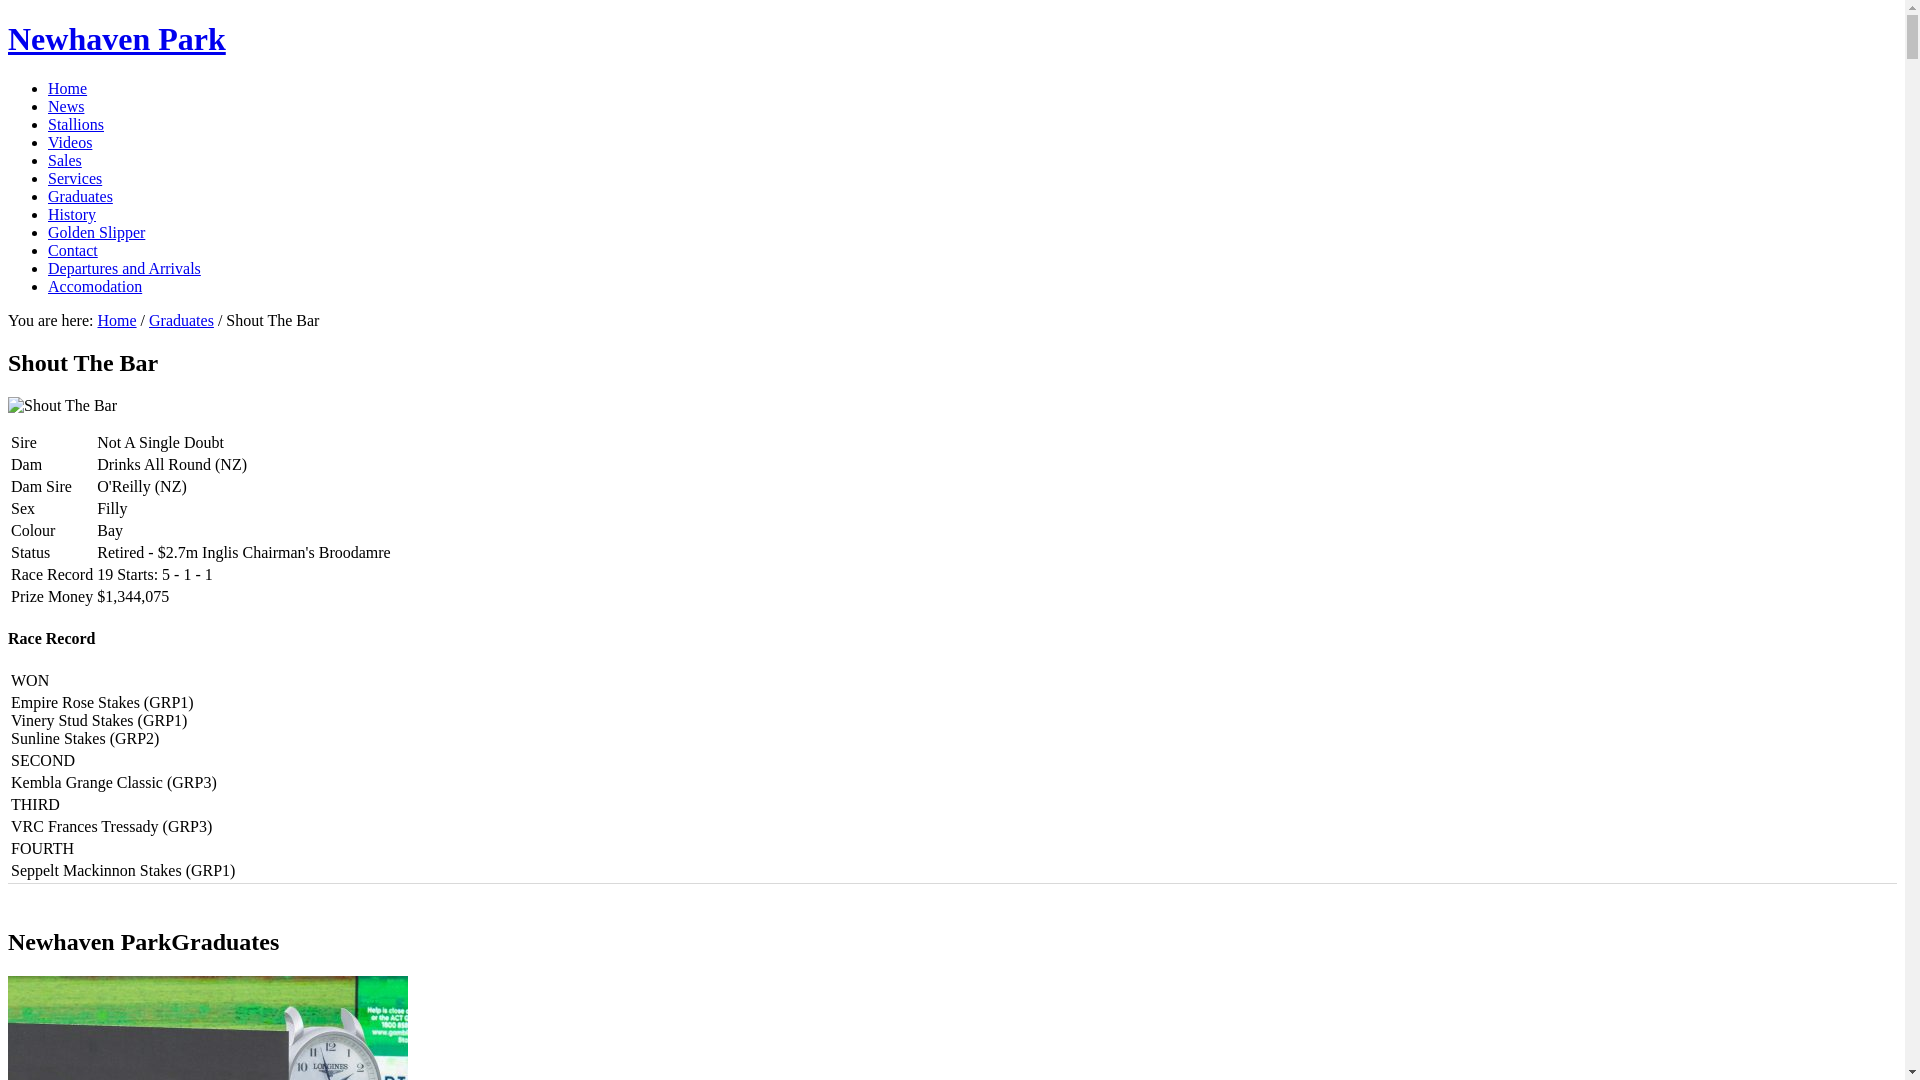 The image size is (1920, 1080). What do you see at coordinates (70, 142) in the screenshot?
I see `Videos` at bounding box center [70, 142].